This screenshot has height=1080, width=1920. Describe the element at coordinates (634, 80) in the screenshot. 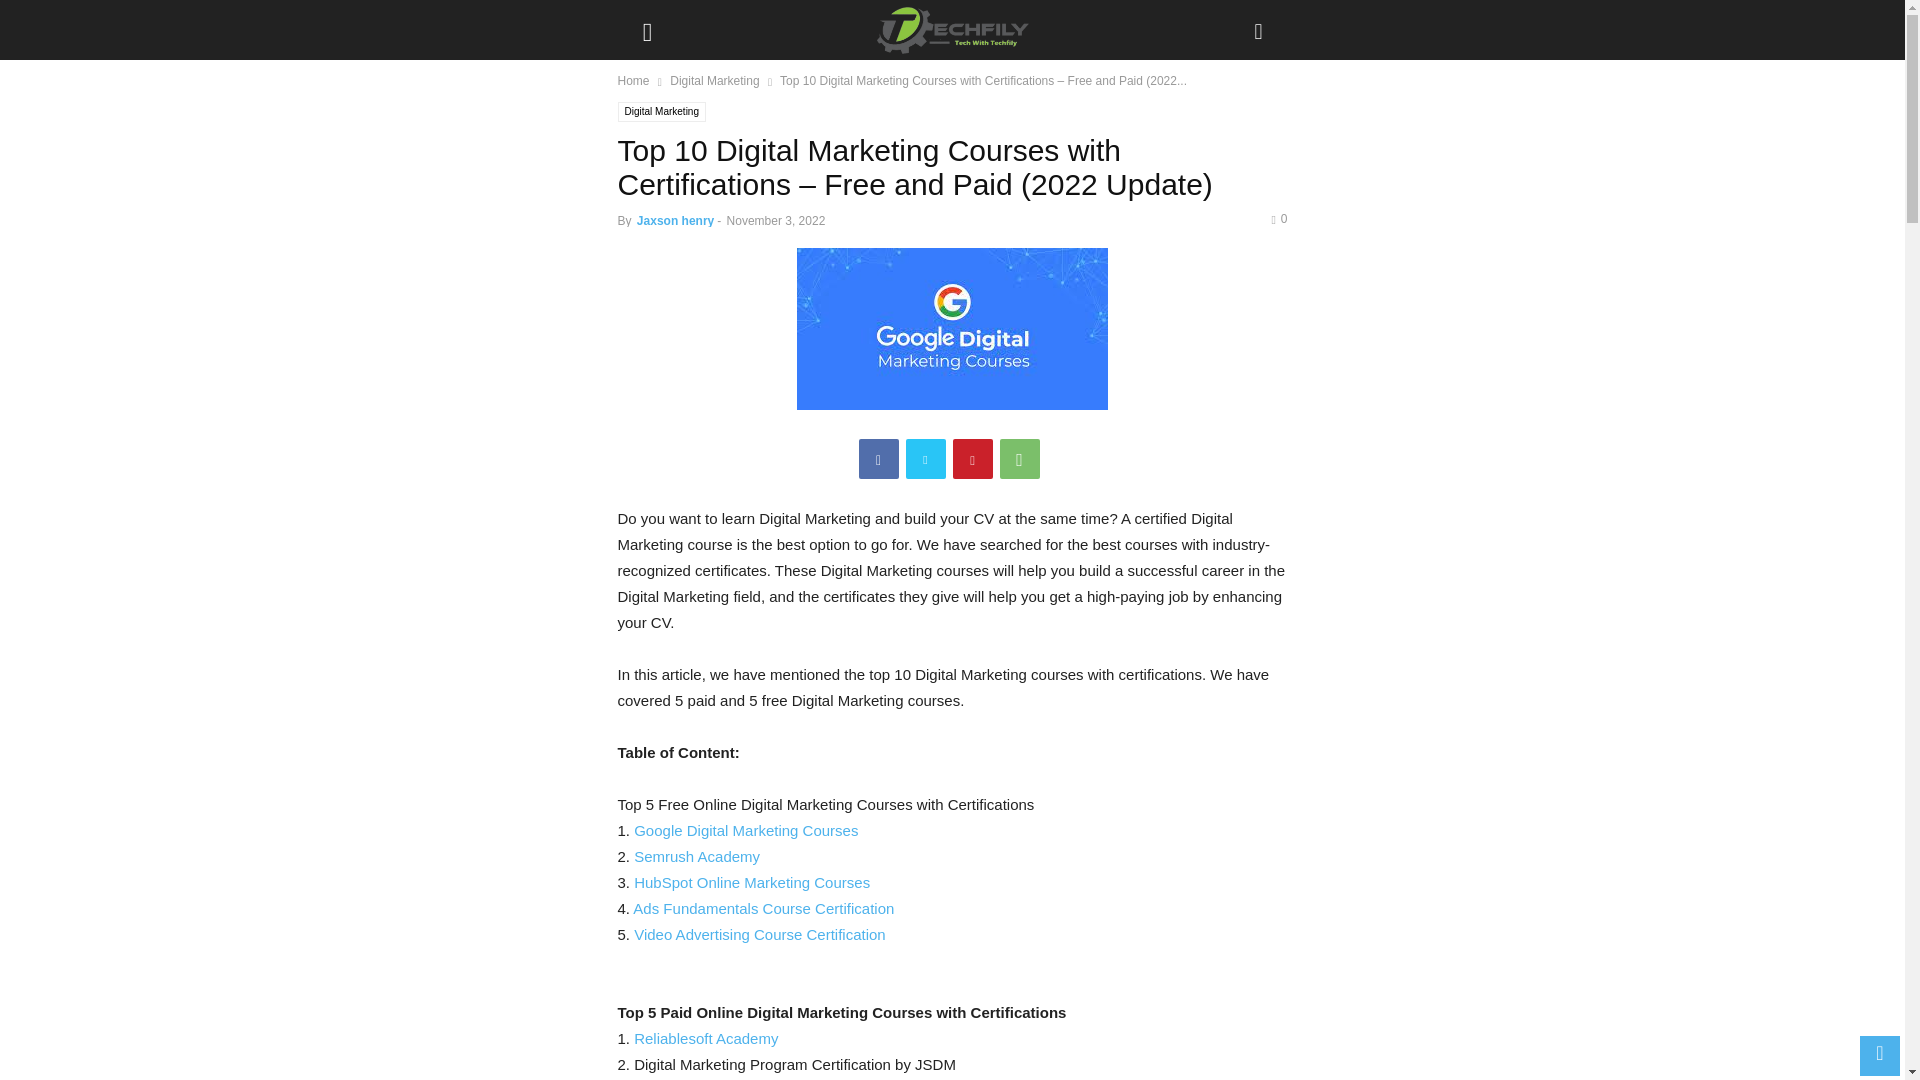

I see `Home` at that location.